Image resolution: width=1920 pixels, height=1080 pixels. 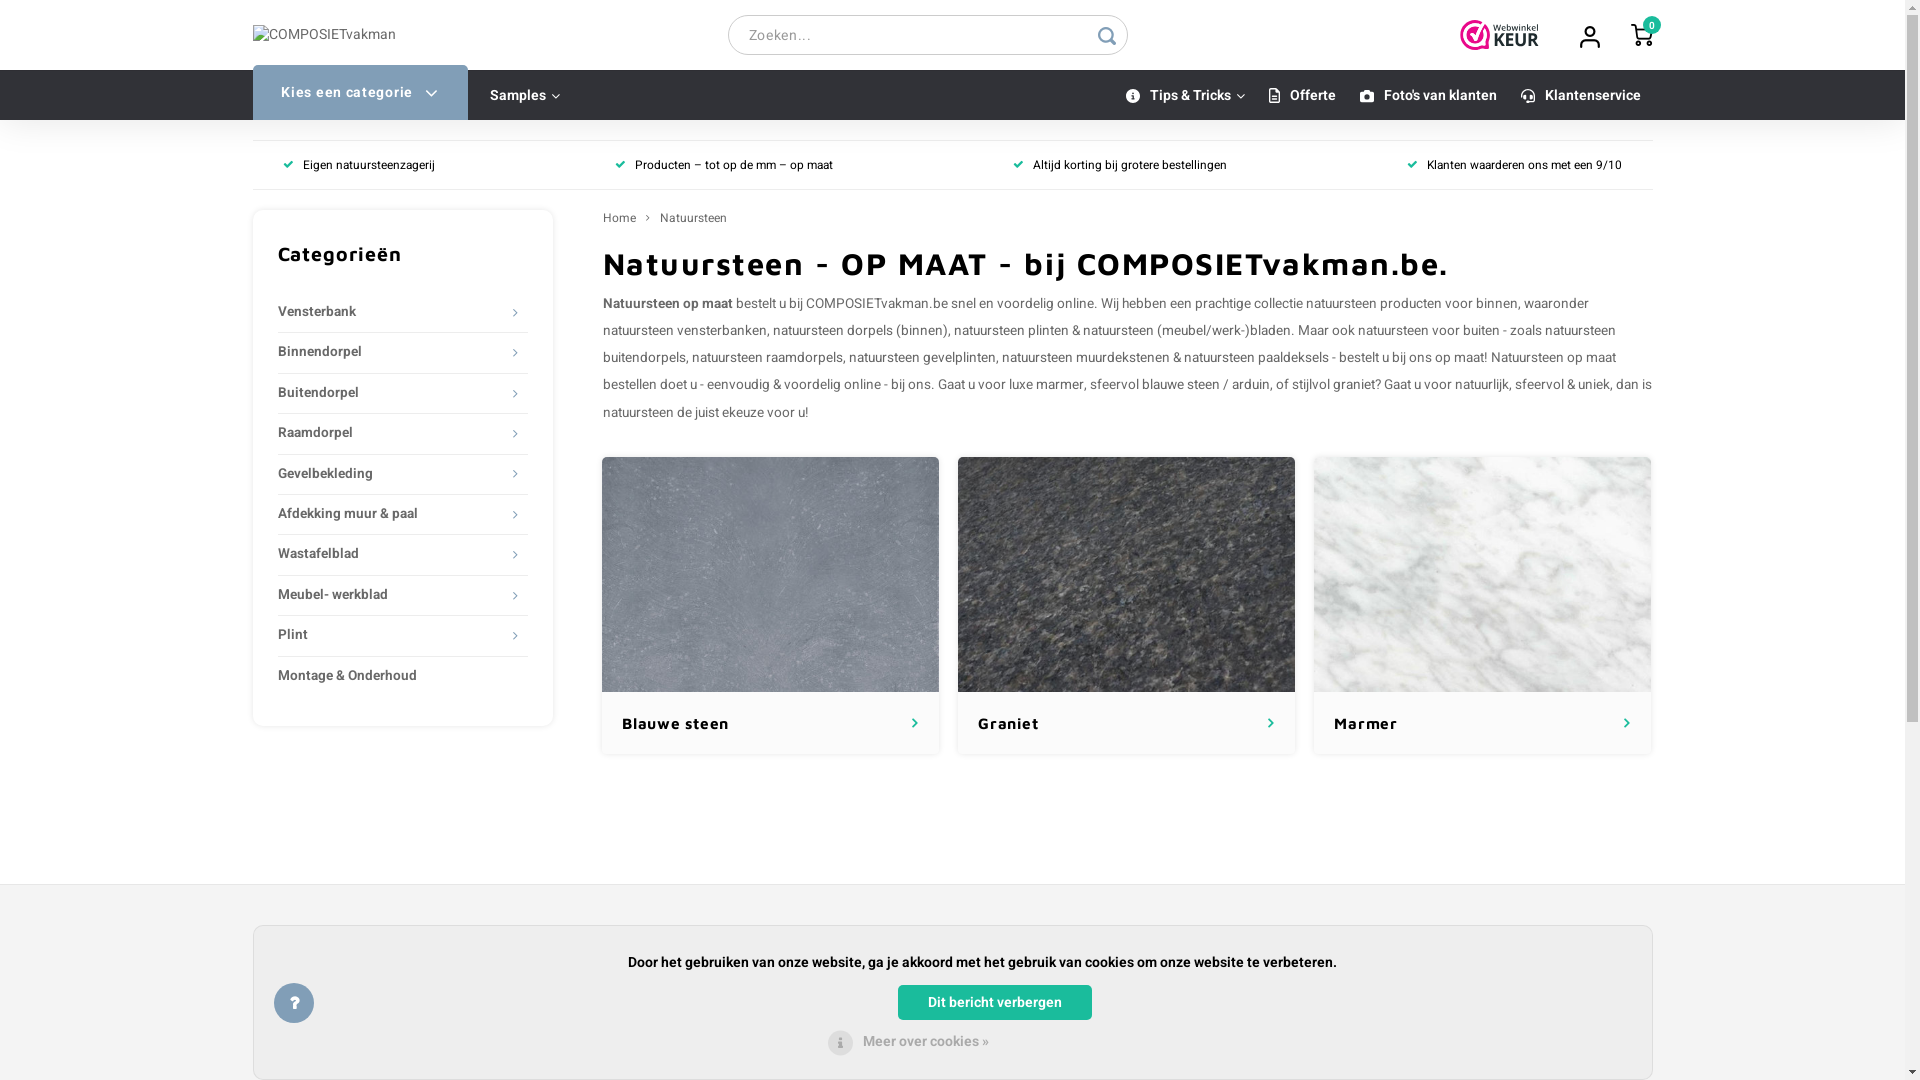 What do you see at coordinates (694, 218) in the screenshot?
I see `Natuursteen` at bounding box center [694, 218].